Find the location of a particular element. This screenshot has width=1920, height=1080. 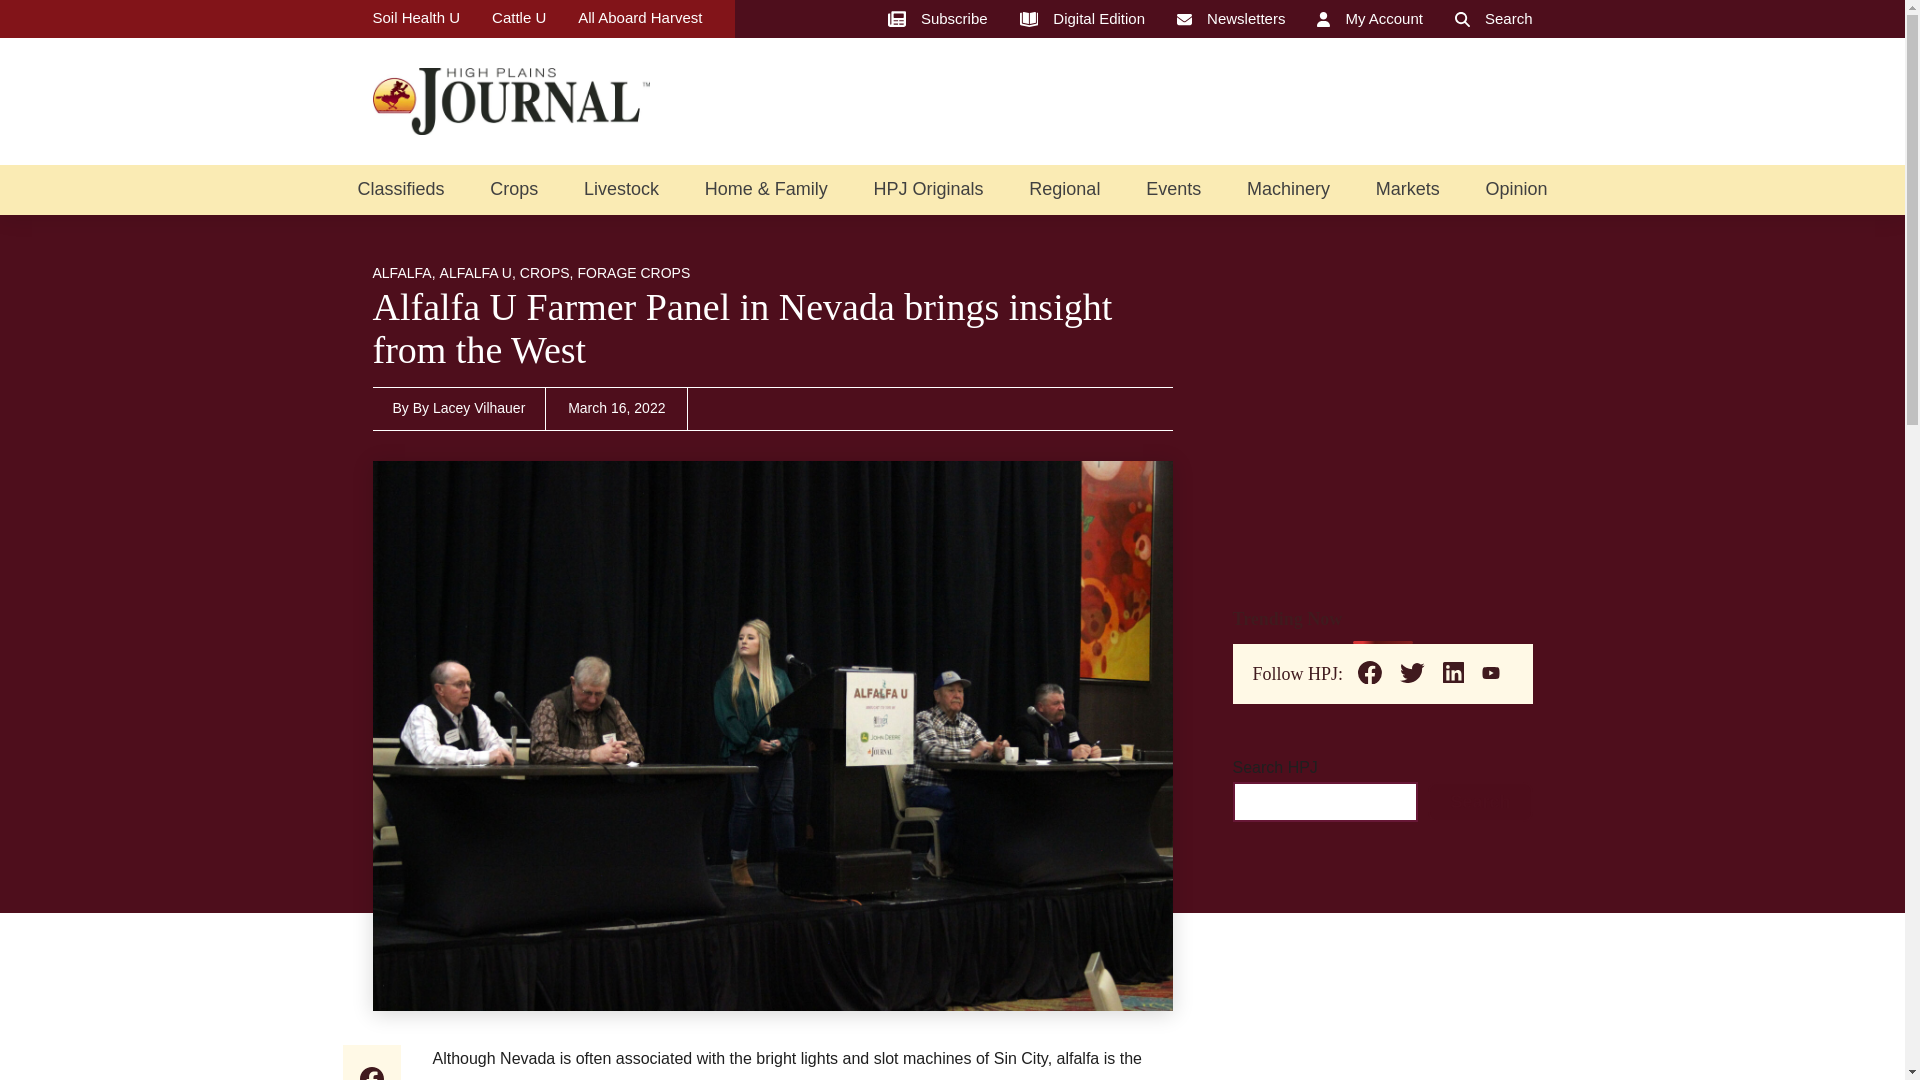

All Aboard Harvest is located at coordinates (640, 18).